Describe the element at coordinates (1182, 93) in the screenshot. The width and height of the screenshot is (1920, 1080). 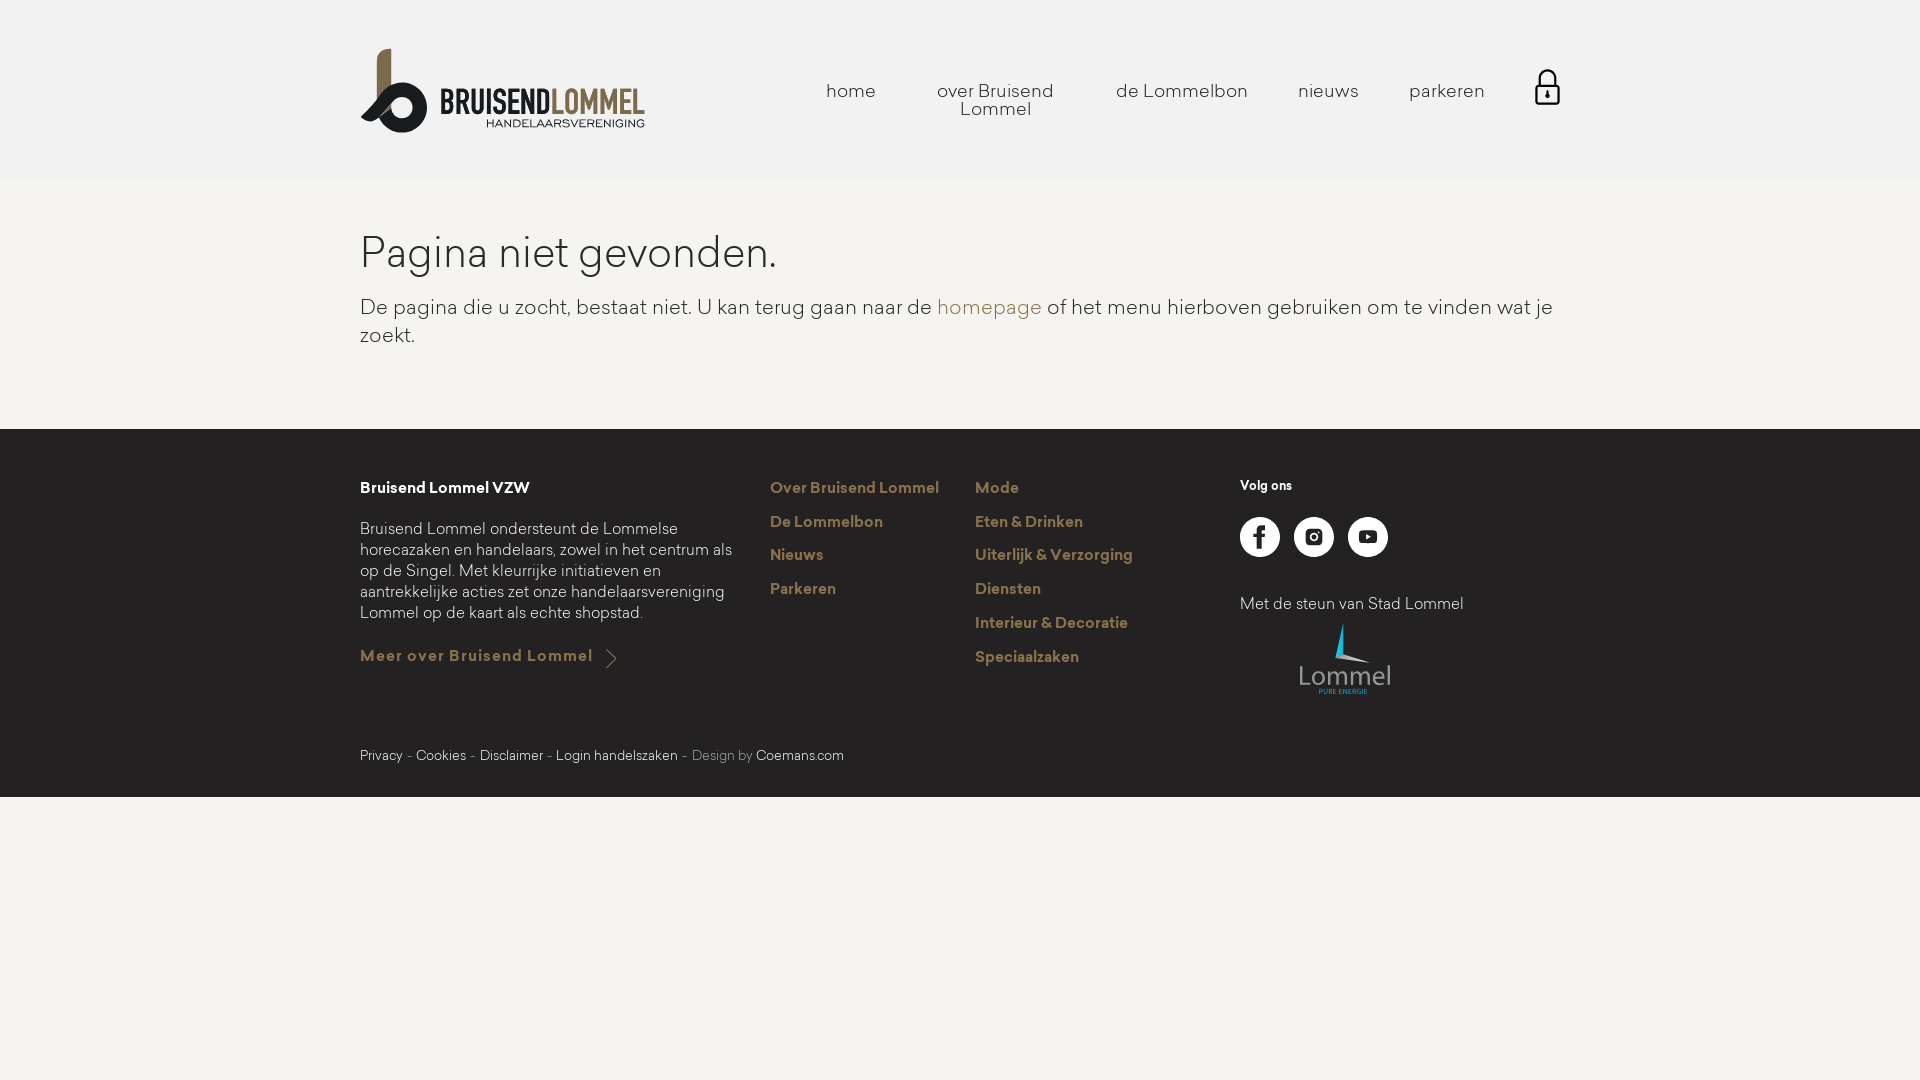
I see `de Lommelbon` at that location.